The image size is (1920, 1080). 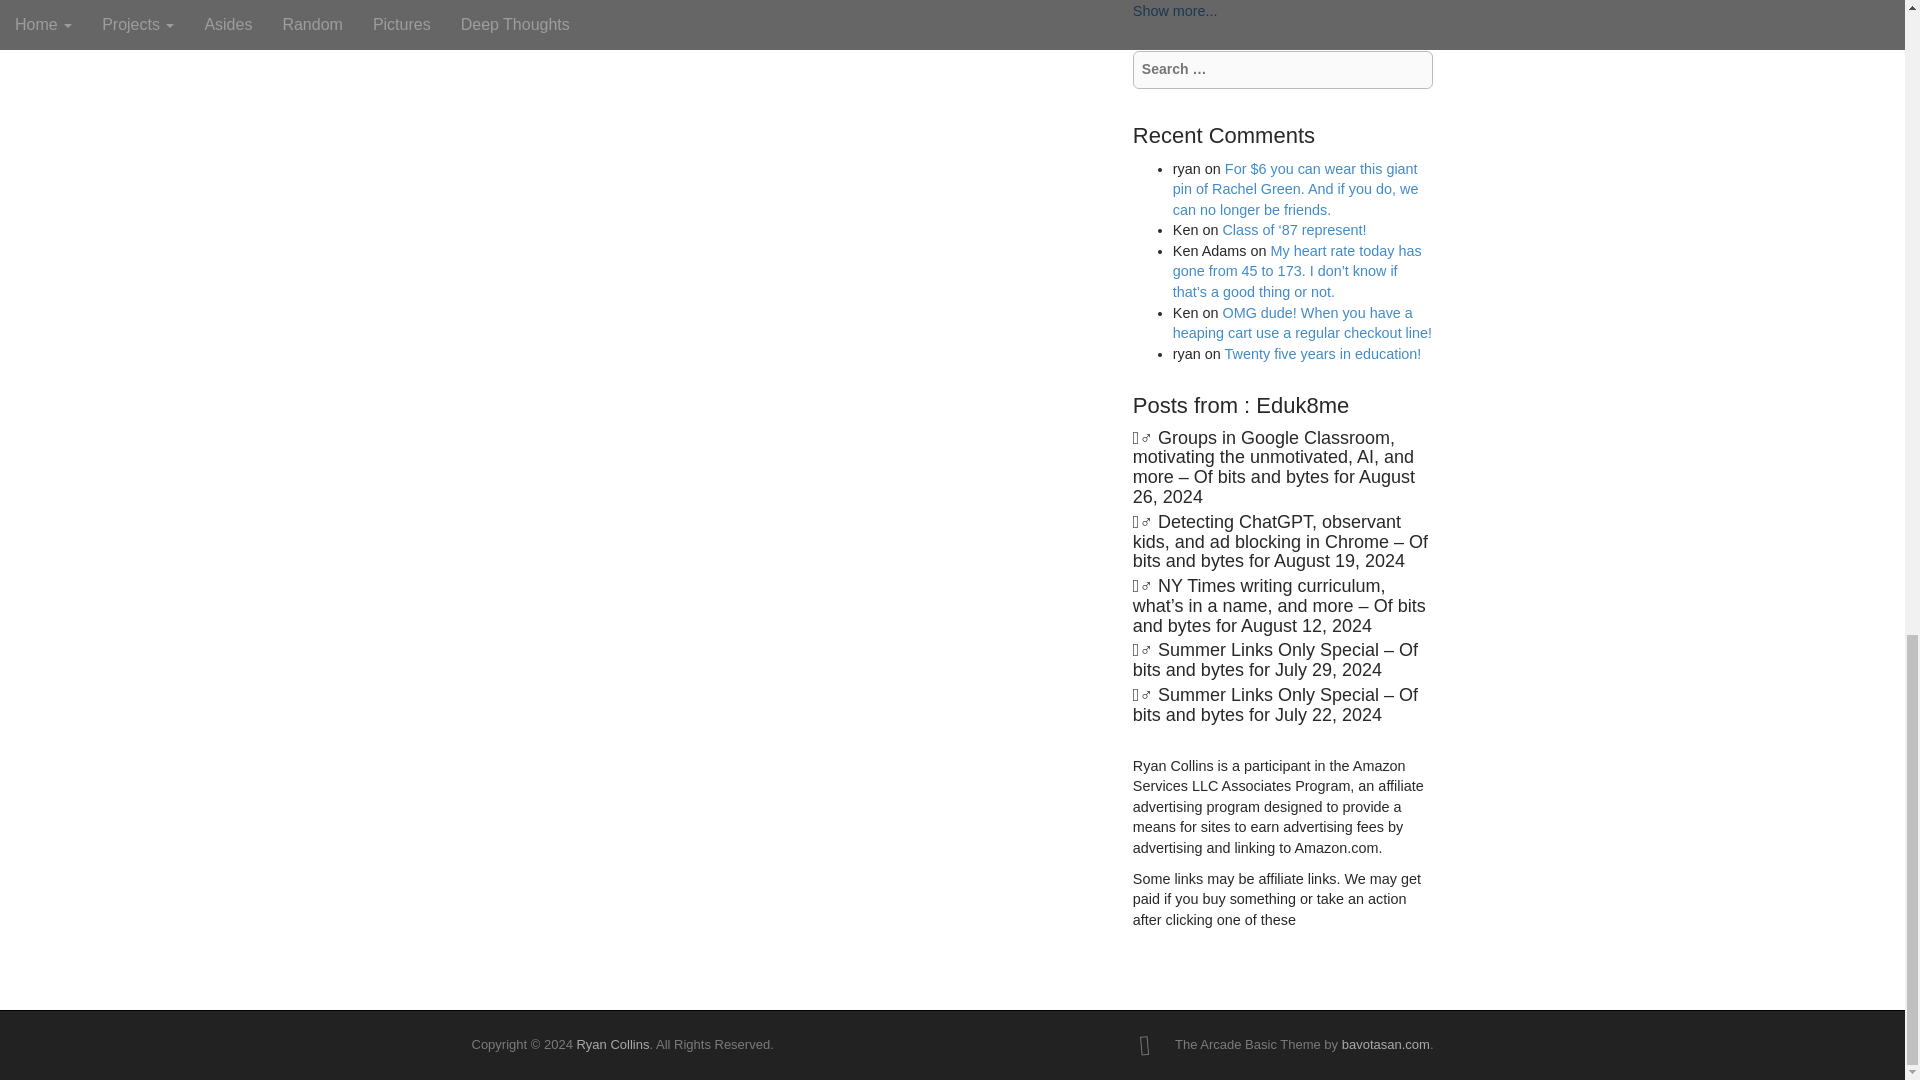 I want to click on Twenty five years in education!, so click(x=1323, y=353).